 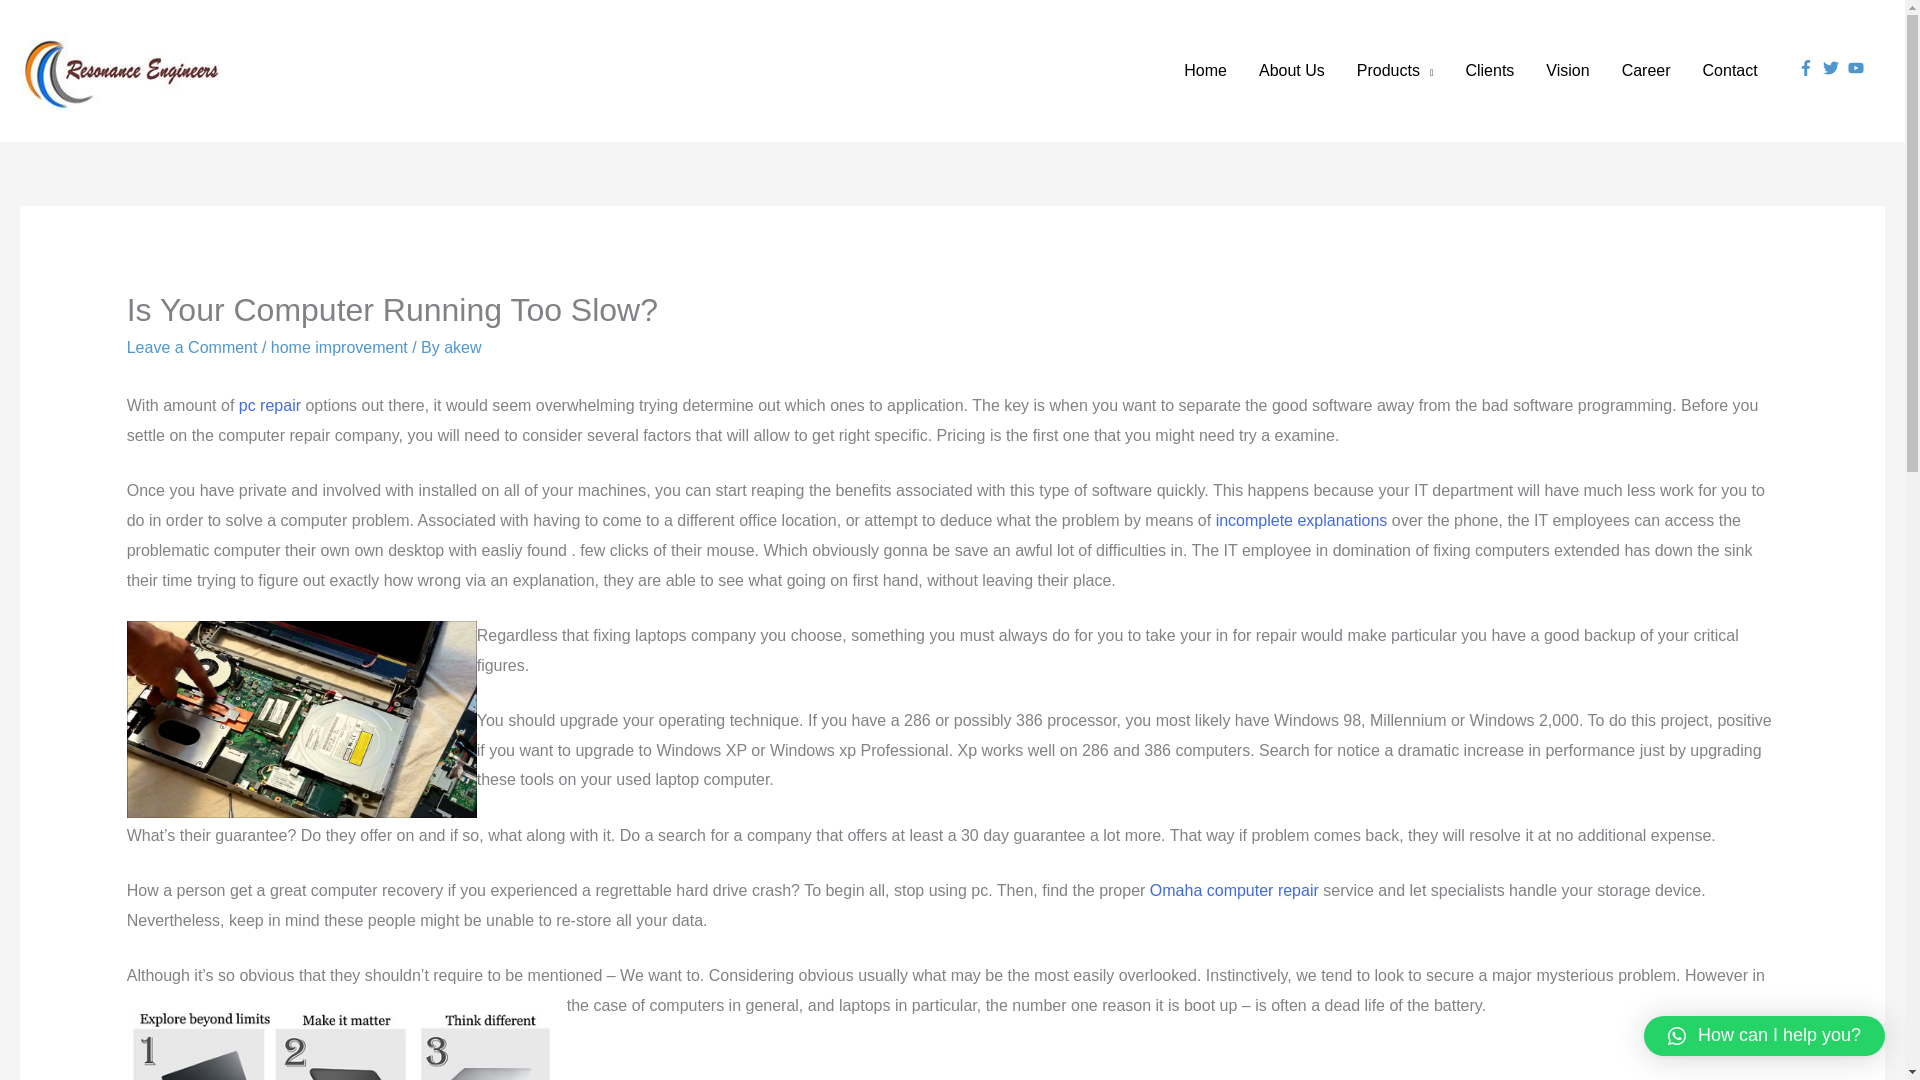 What do you see at coordinates (462, 348) in the screenshot?
I see `akew` at bounding box center [462, 348].